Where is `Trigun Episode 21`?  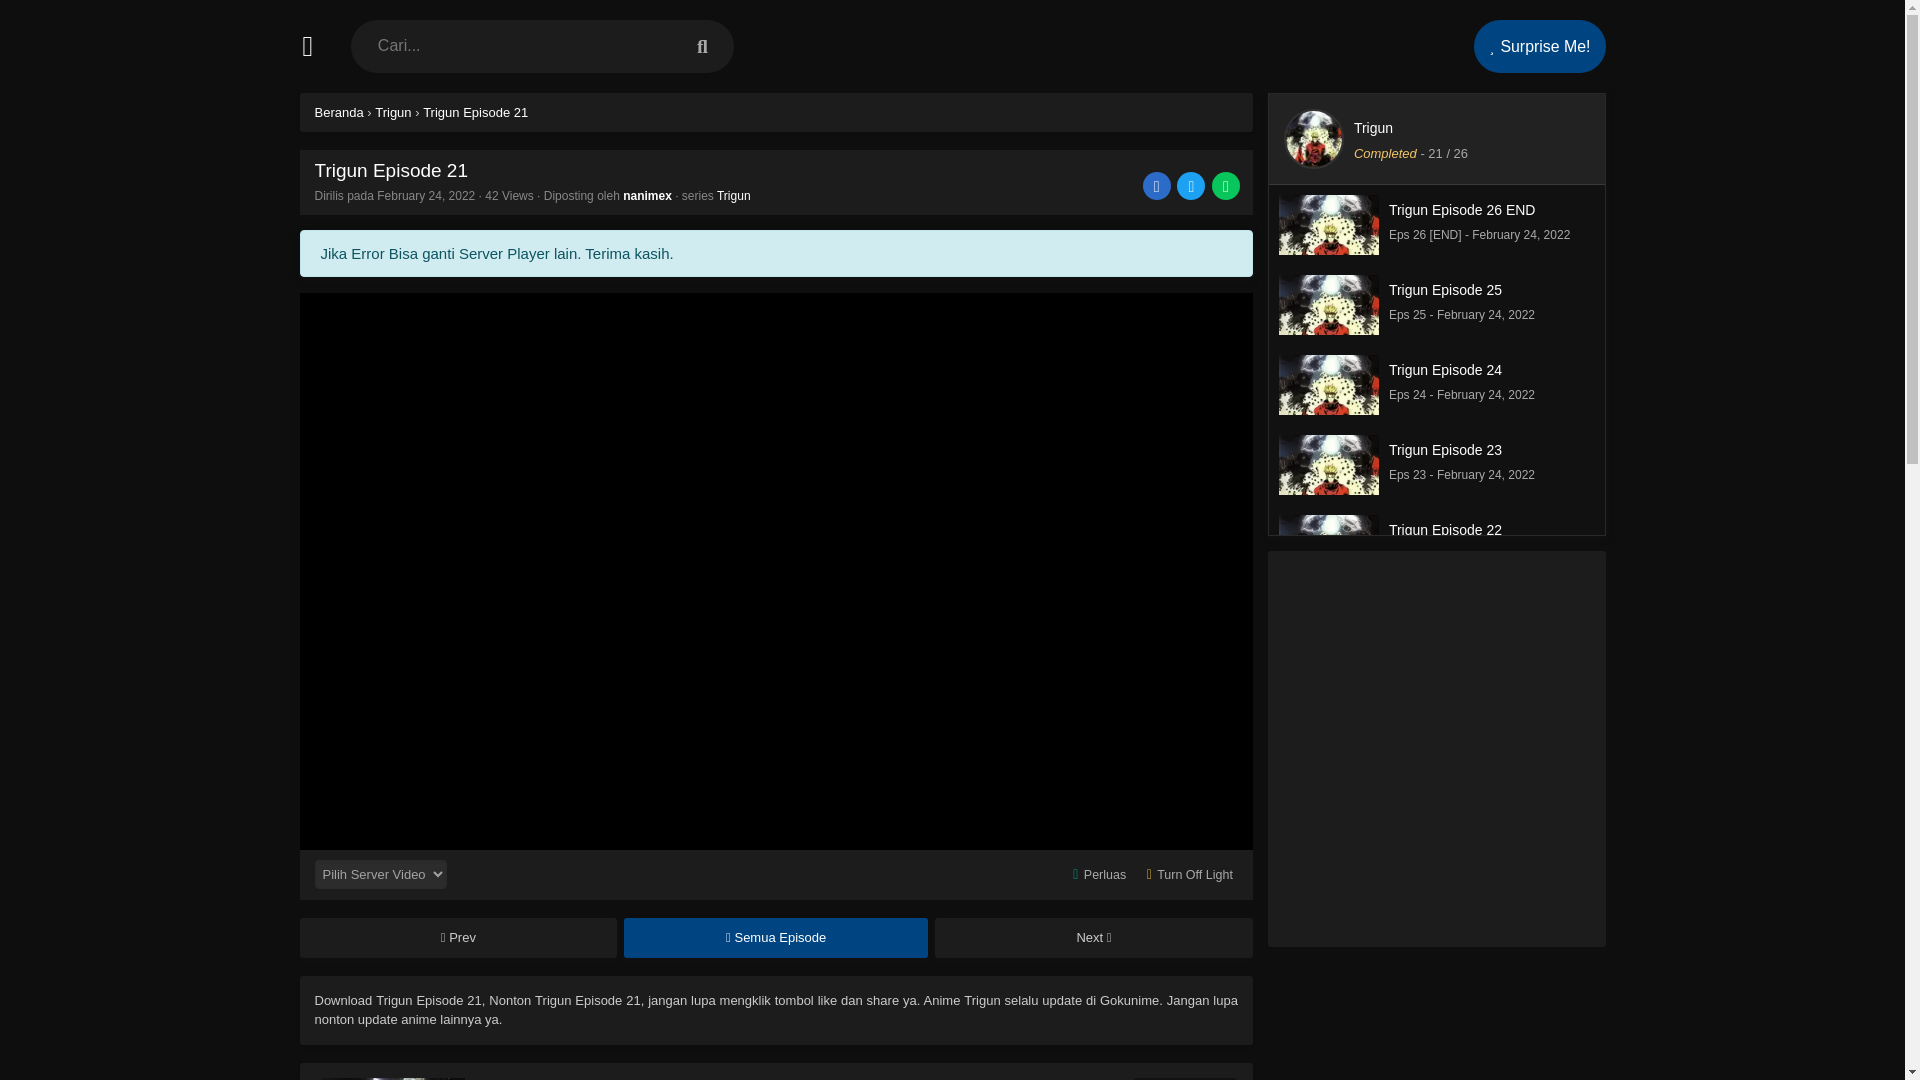 Trigun Episode 21 is located at coordinates (1328, 324).